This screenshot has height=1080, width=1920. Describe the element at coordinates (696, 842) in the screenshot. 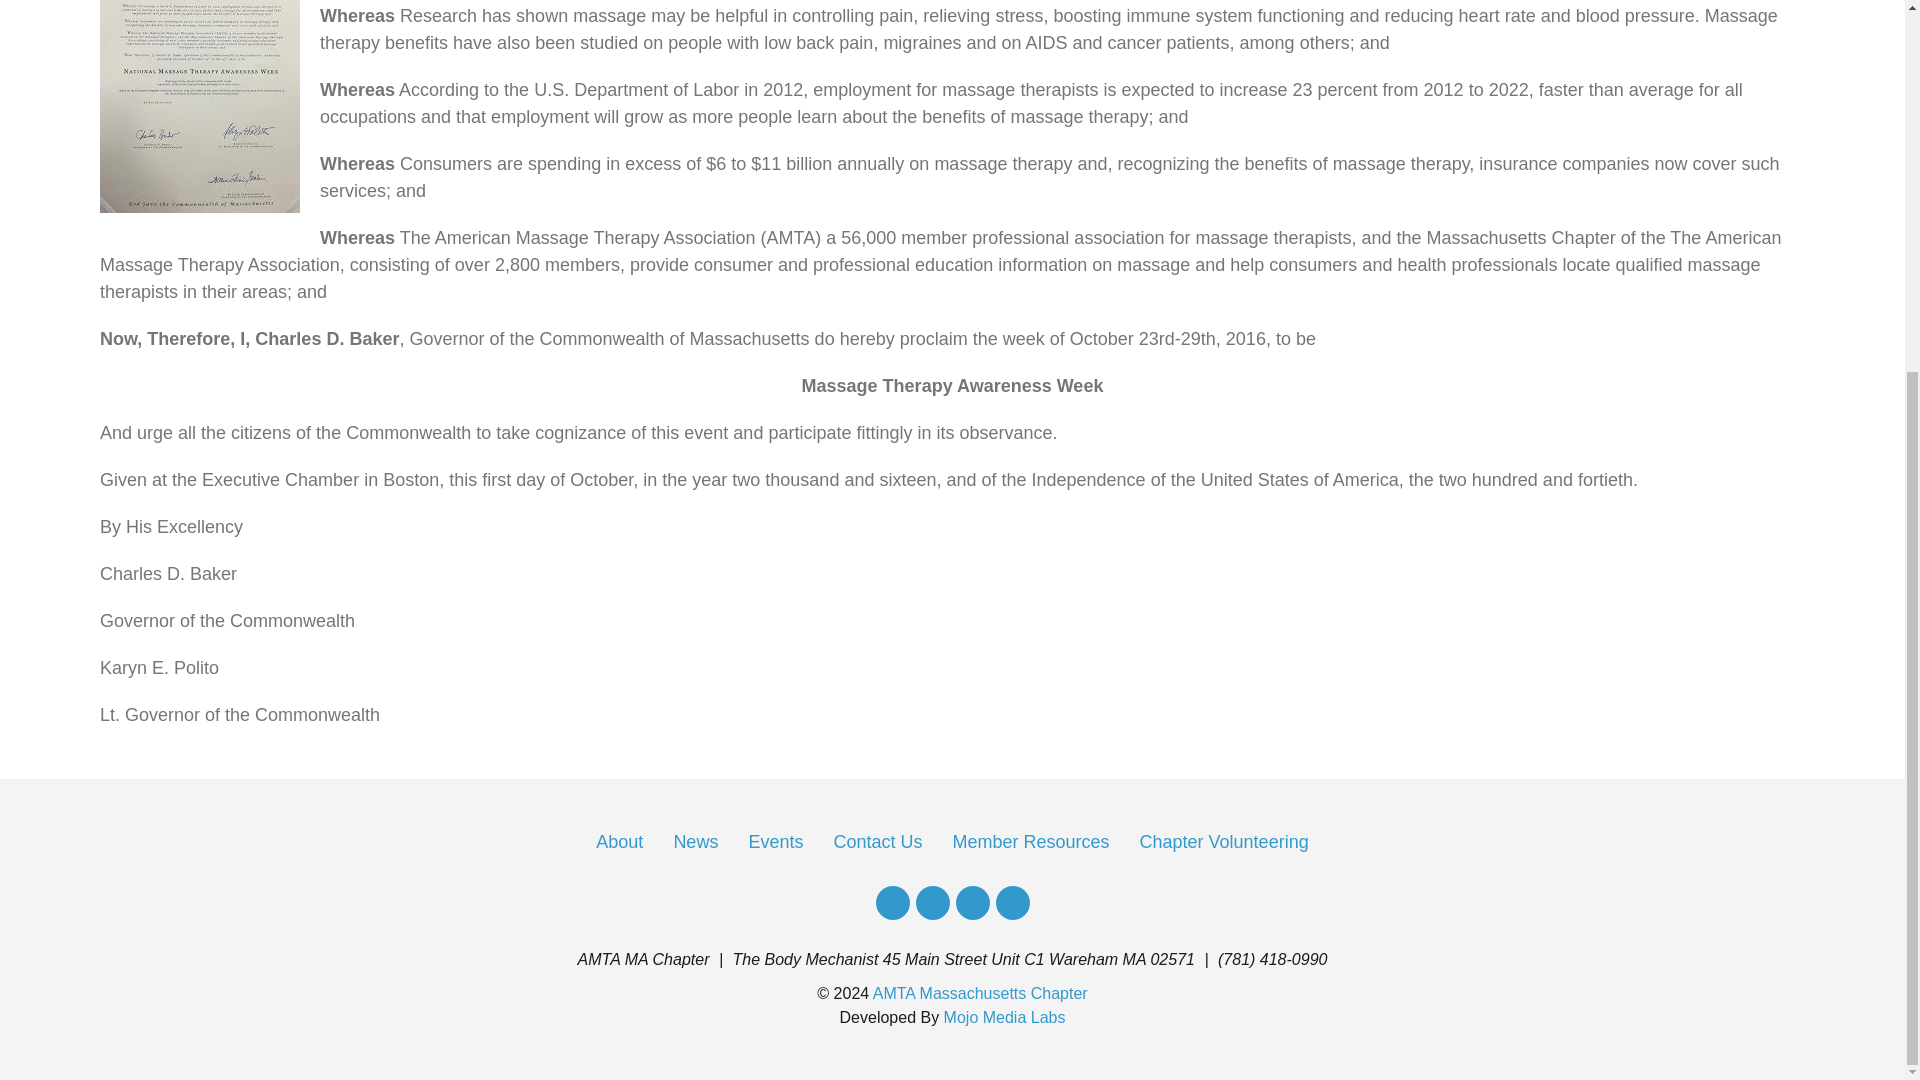

I see `News` at that location.